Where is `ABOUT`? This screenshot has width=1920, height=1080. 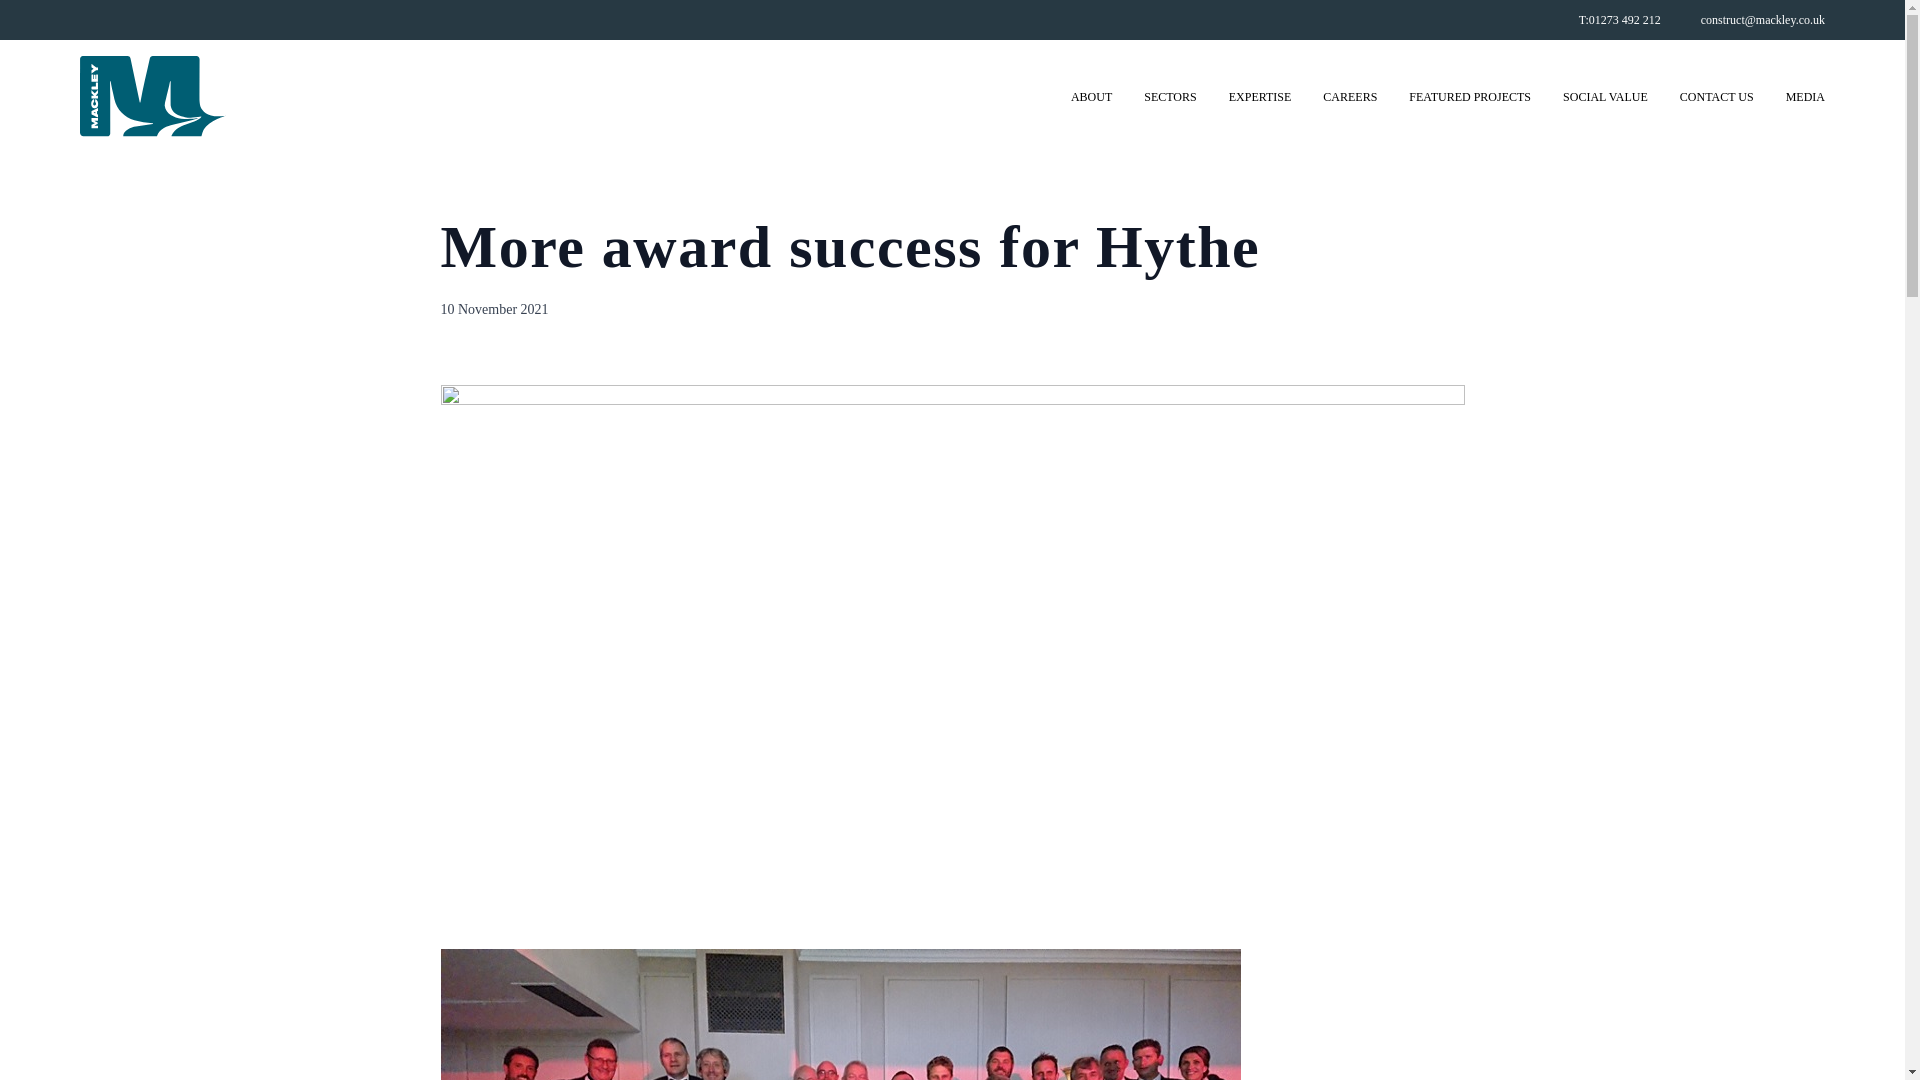 ABOUT is located at coordinates (1091, 96).